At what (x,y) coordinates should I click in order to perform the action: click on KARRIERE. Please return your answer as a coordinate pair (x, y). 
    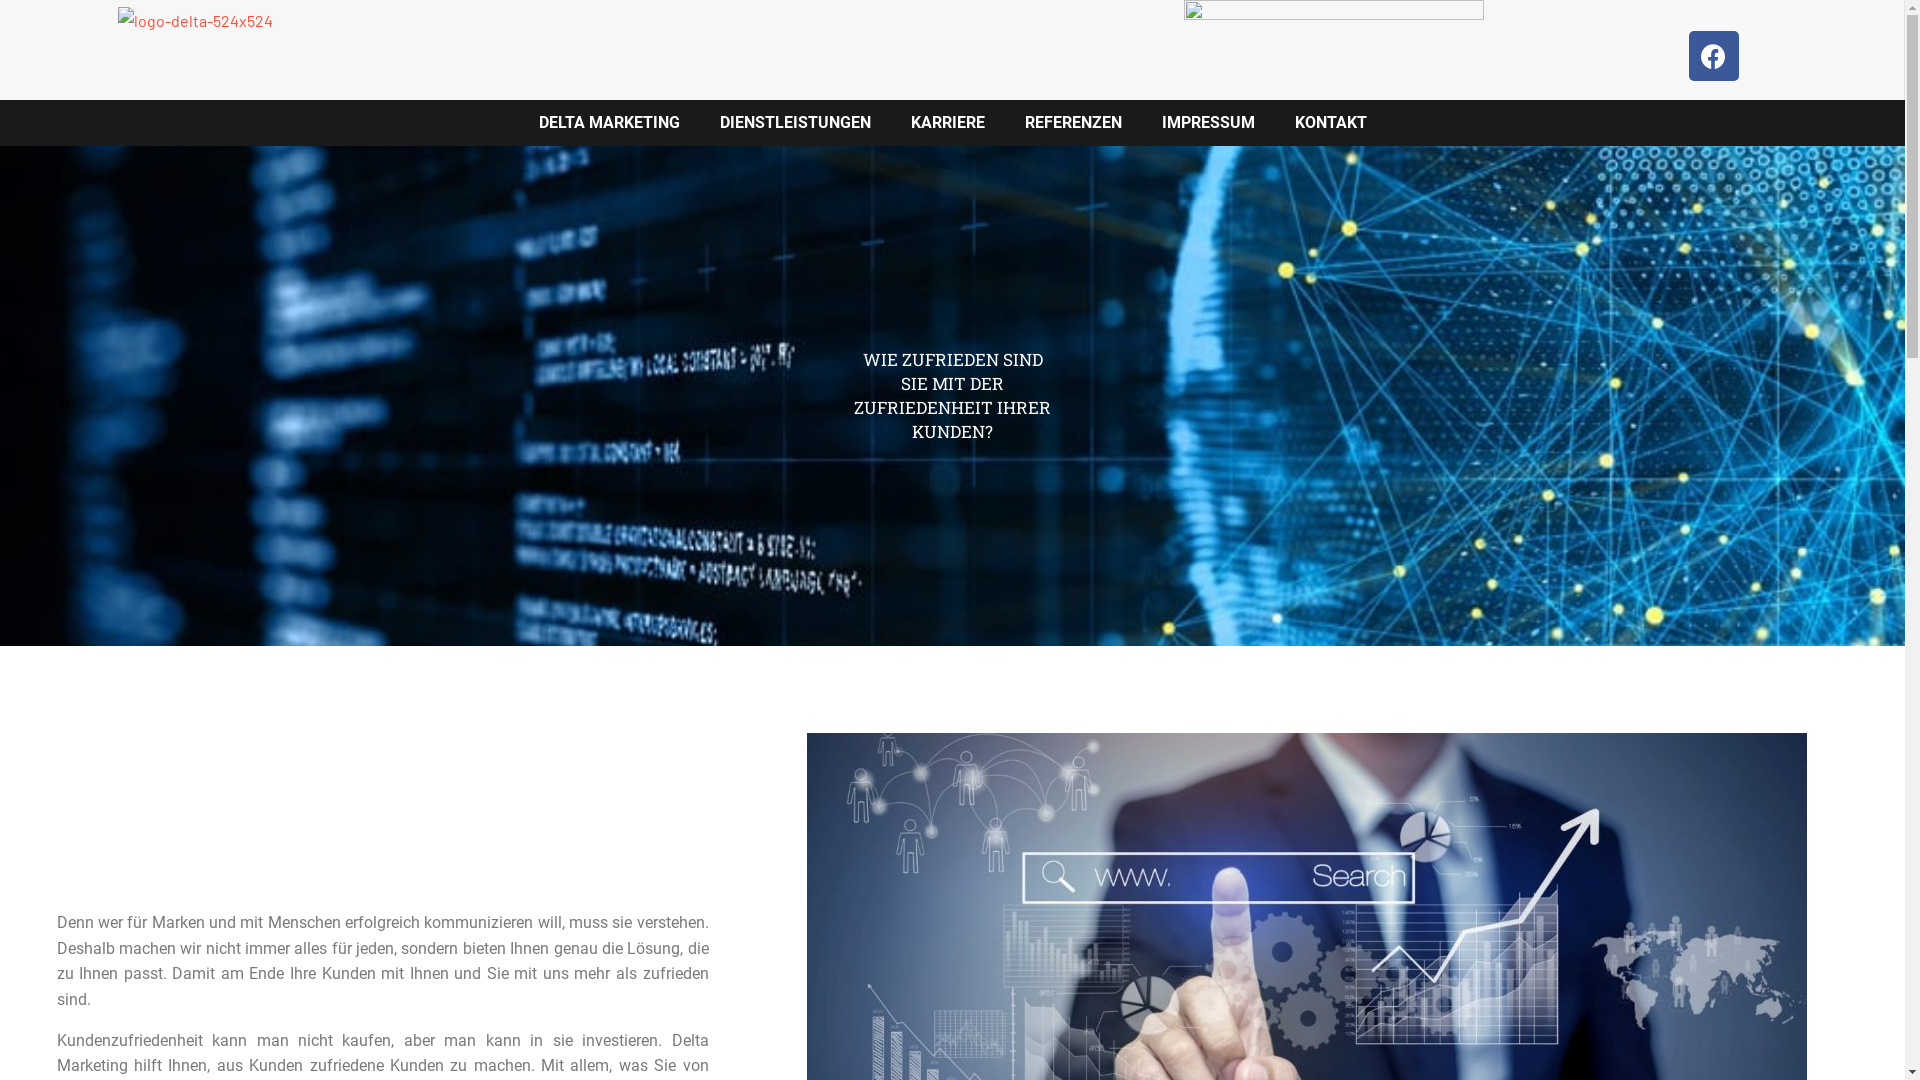
    Looking at the image, I should click on (947, 123).